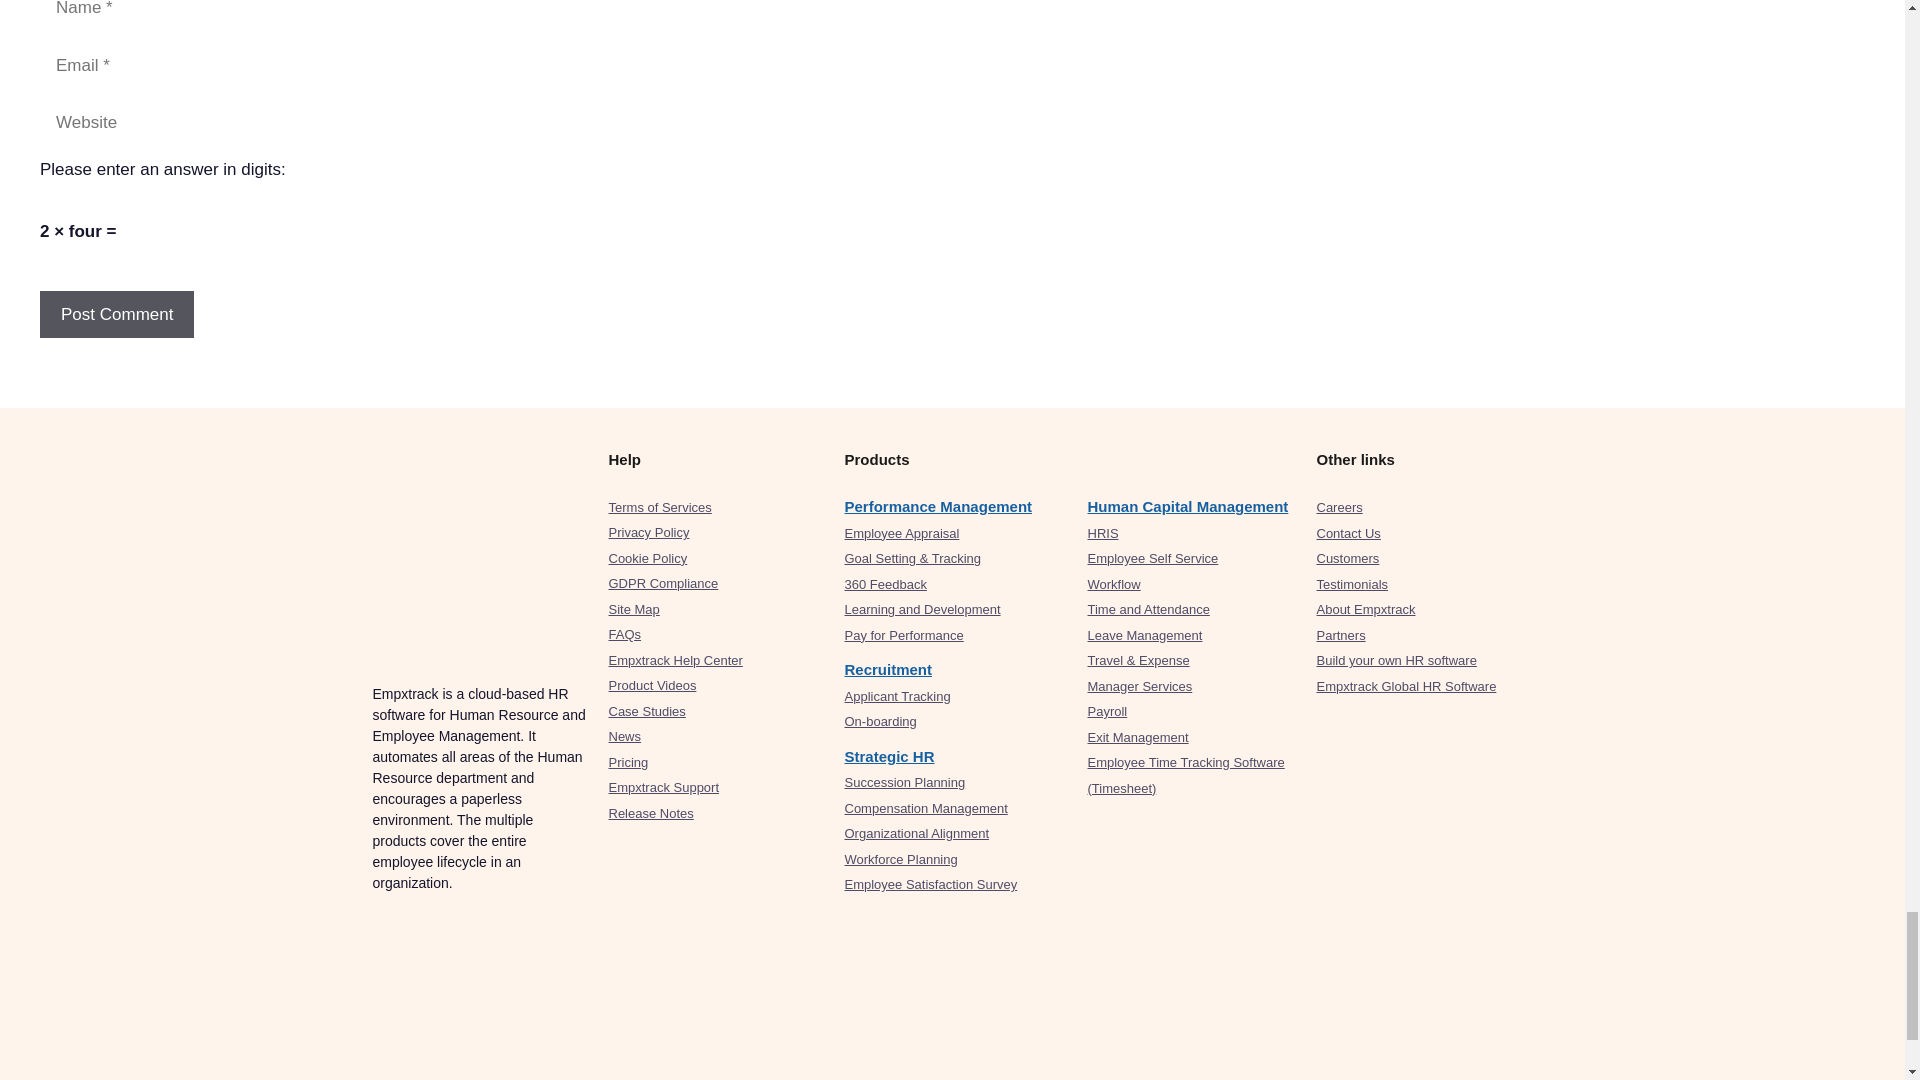  I want to click on Empxtrack videos, so click(652, 686).